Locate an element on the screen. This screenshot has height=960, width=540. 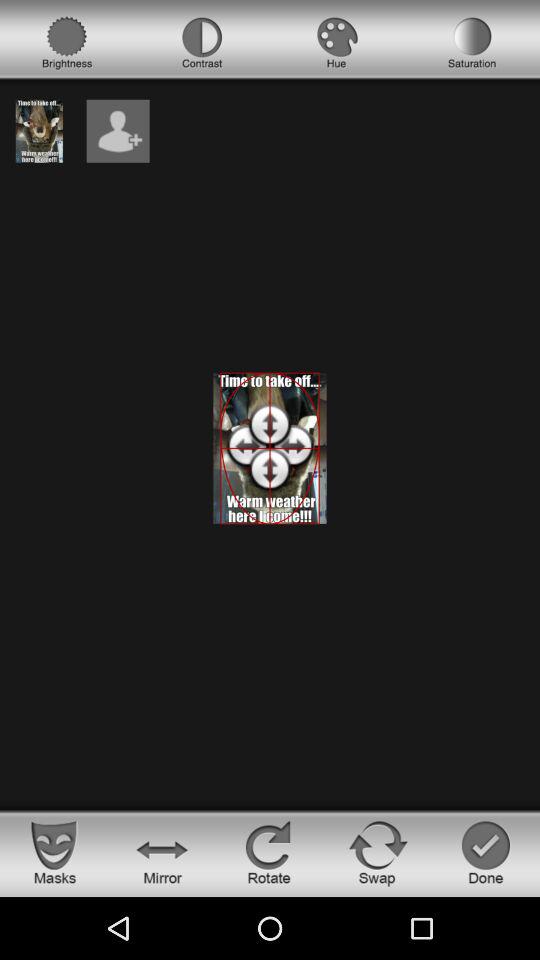
adjust contrast is located at coordinates (202, 43).